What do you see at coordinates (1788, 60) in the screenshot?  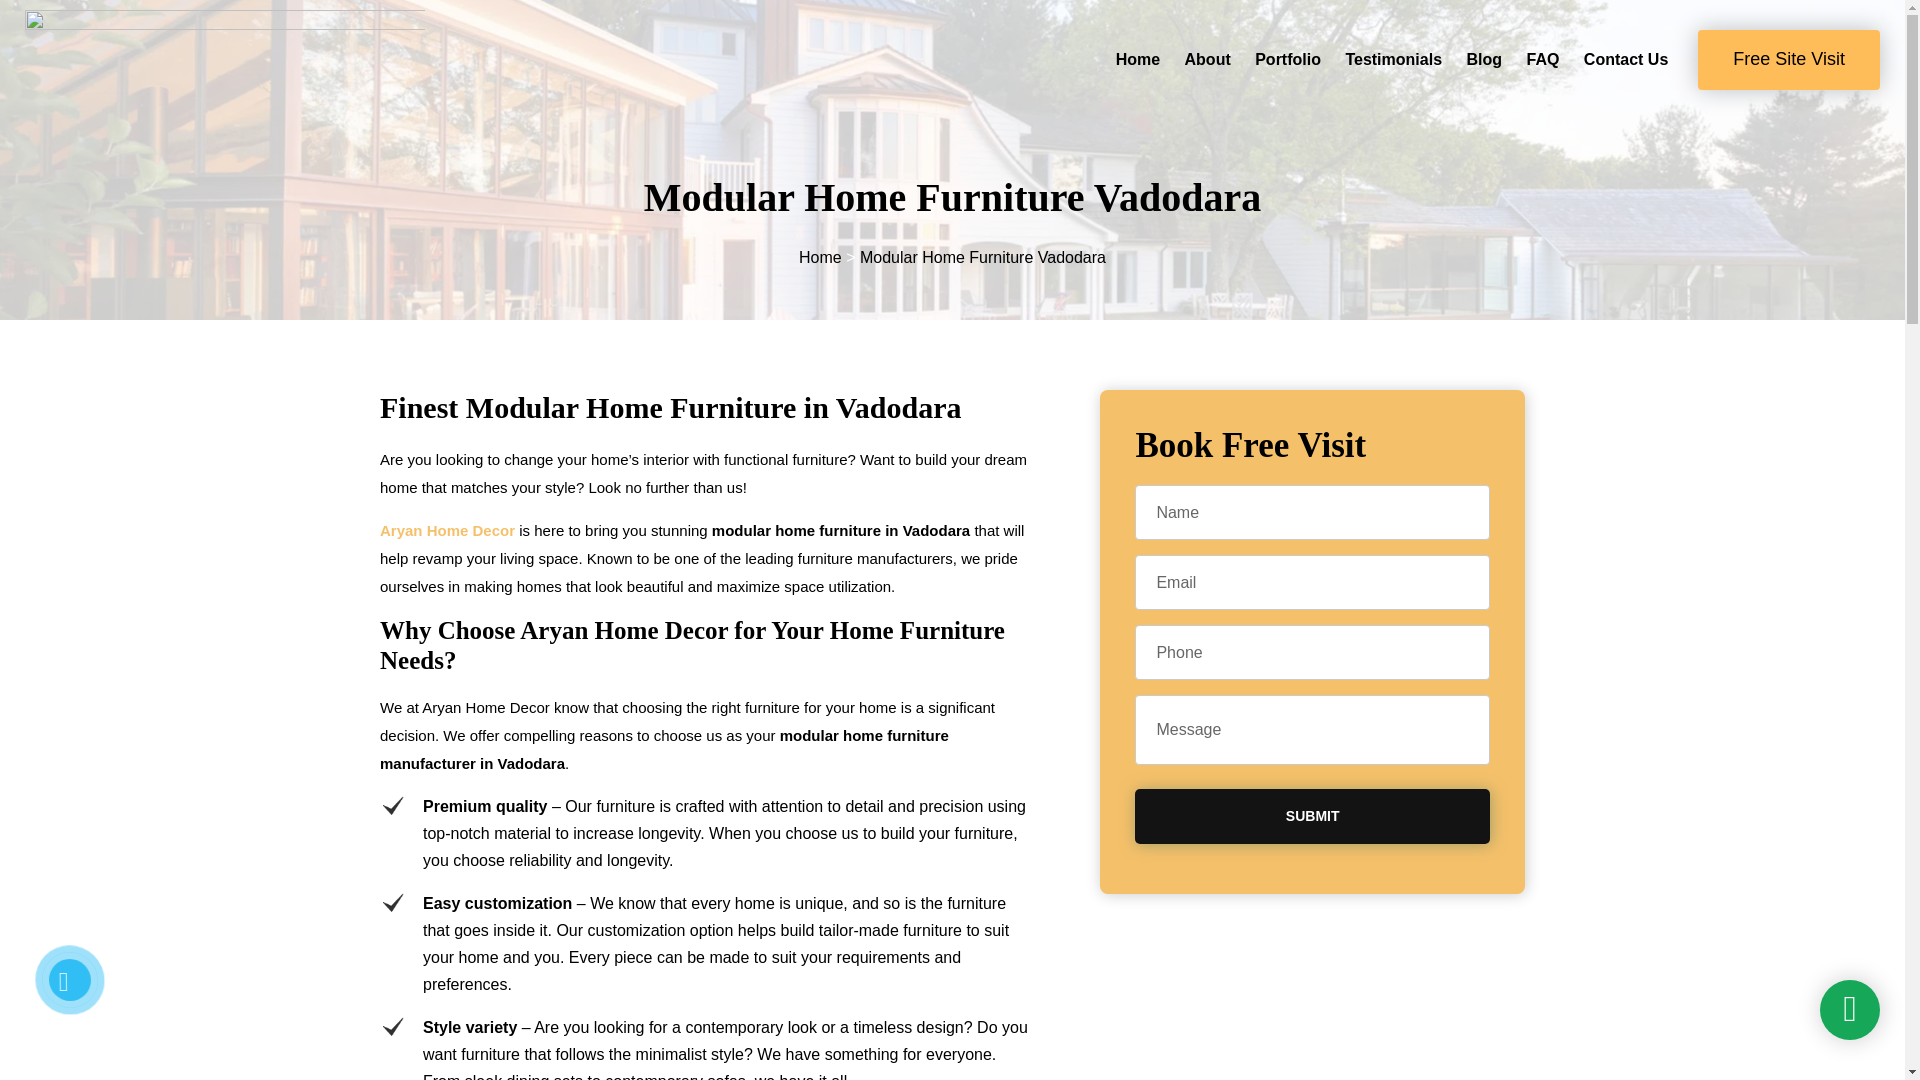 I see `Free Site Visit` at bounding box center [1788, 60].